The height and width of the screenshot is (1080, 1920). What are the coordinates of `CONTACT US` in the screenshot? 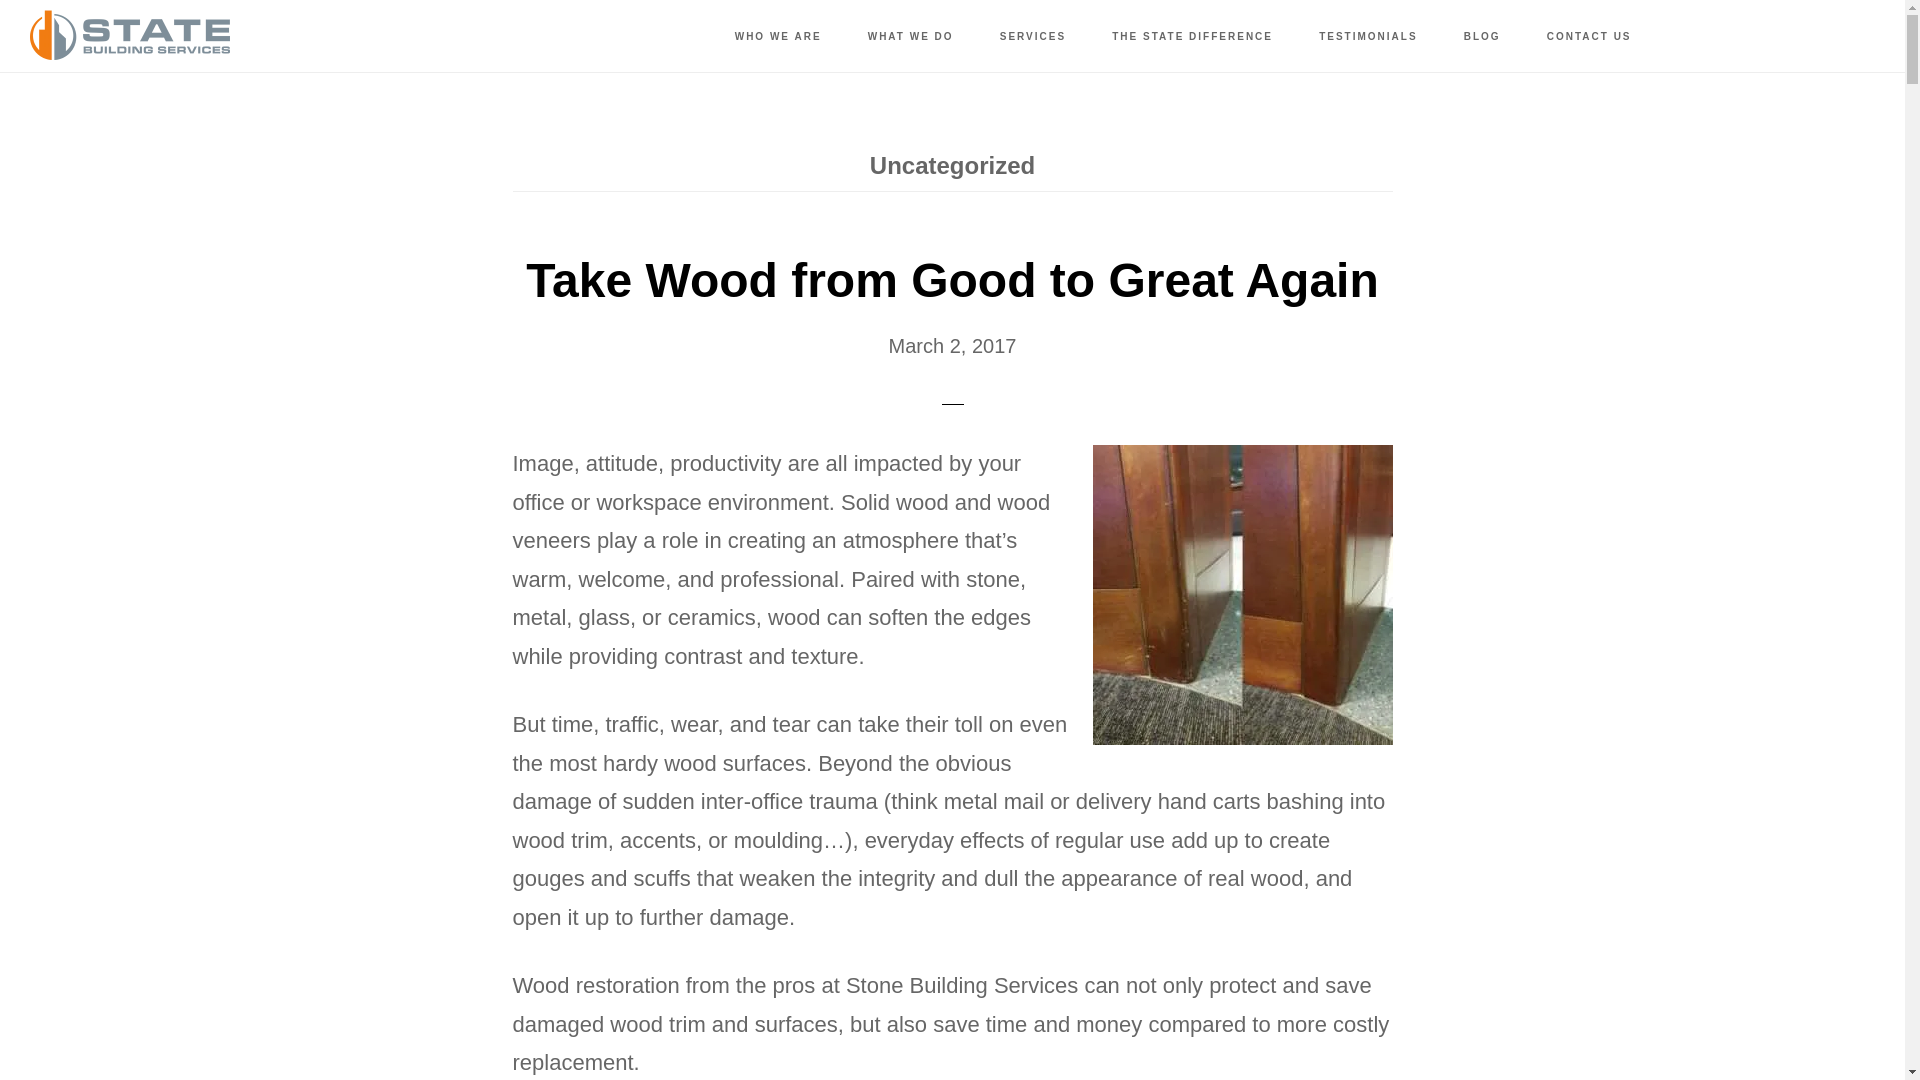 It's located at (1588, 37).